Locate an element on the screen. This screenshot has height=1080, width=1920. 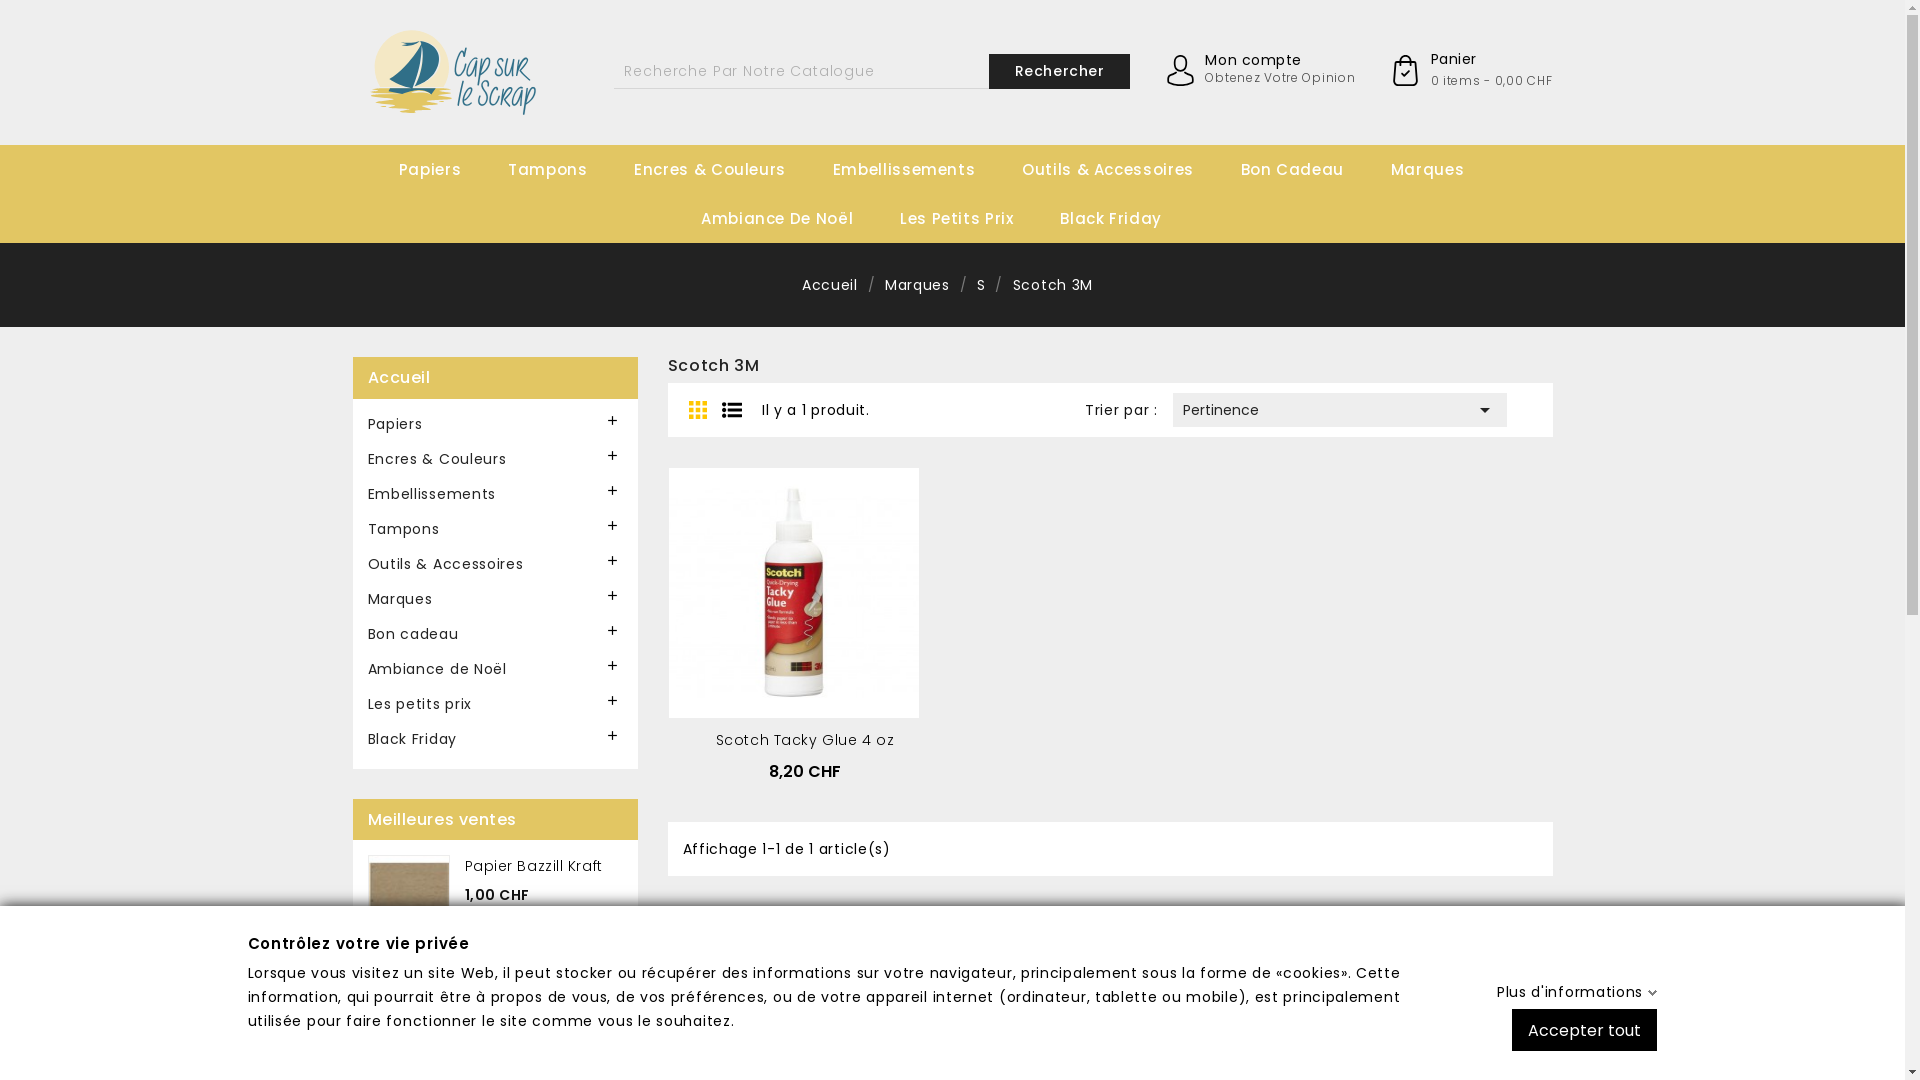
Embellissements is located at coordinates (496, 496).